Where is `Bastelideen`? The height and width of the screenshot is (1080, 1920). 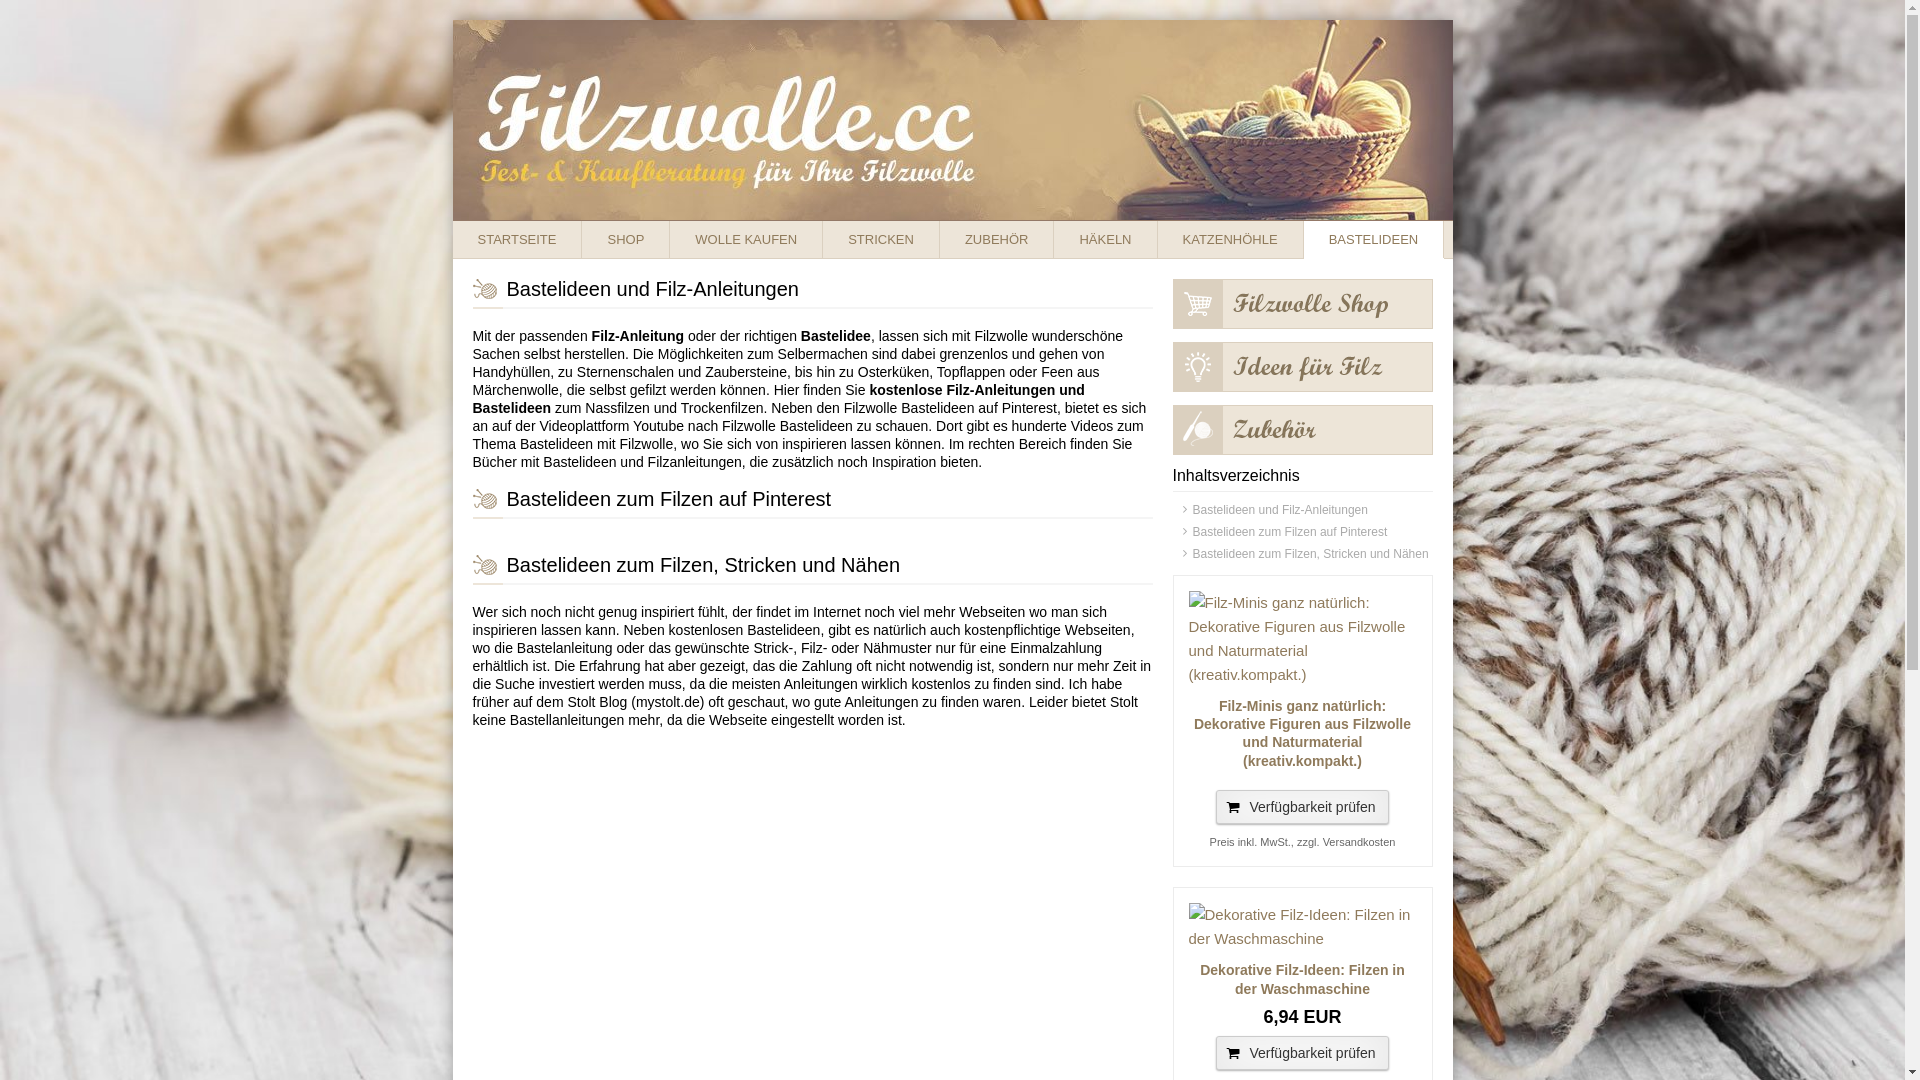 Bastelideen is located at coordinates (1302, 372).